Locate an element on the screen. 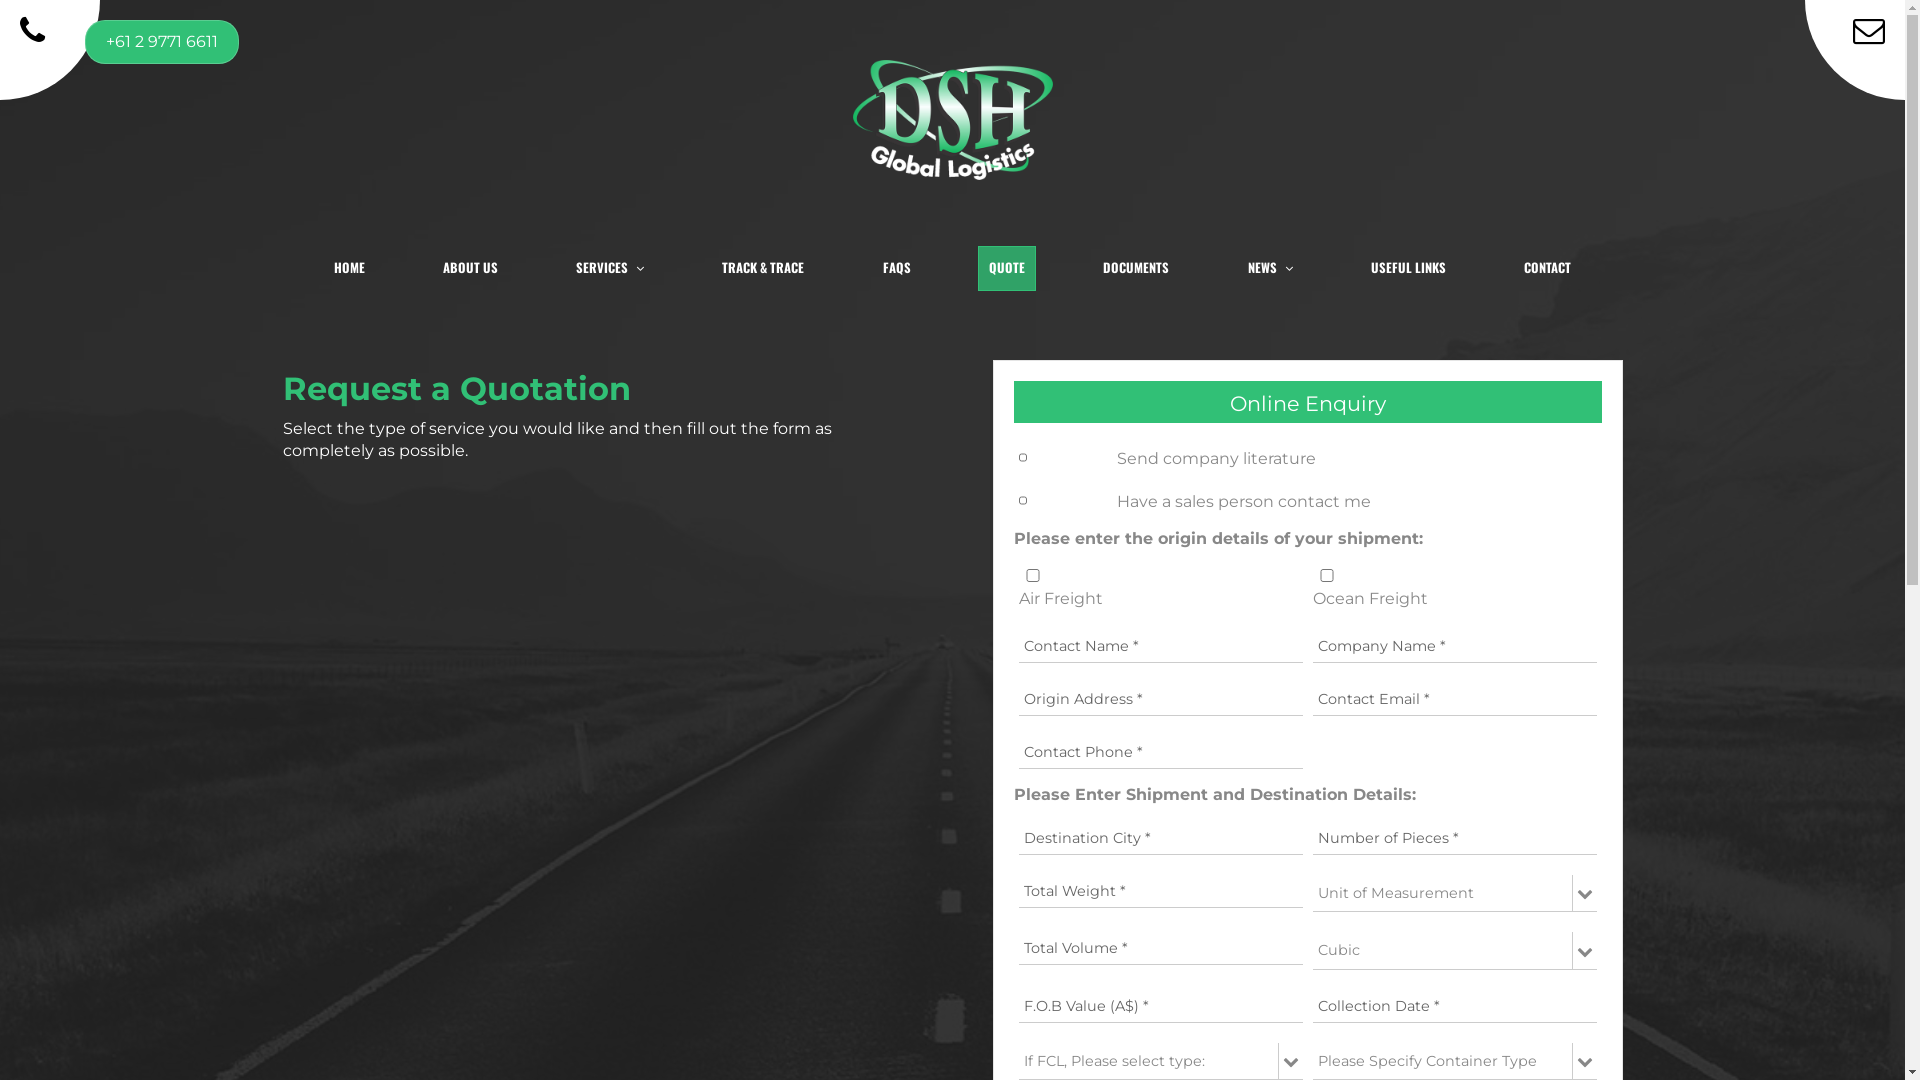  HOME is located at coordinates (348, 268).